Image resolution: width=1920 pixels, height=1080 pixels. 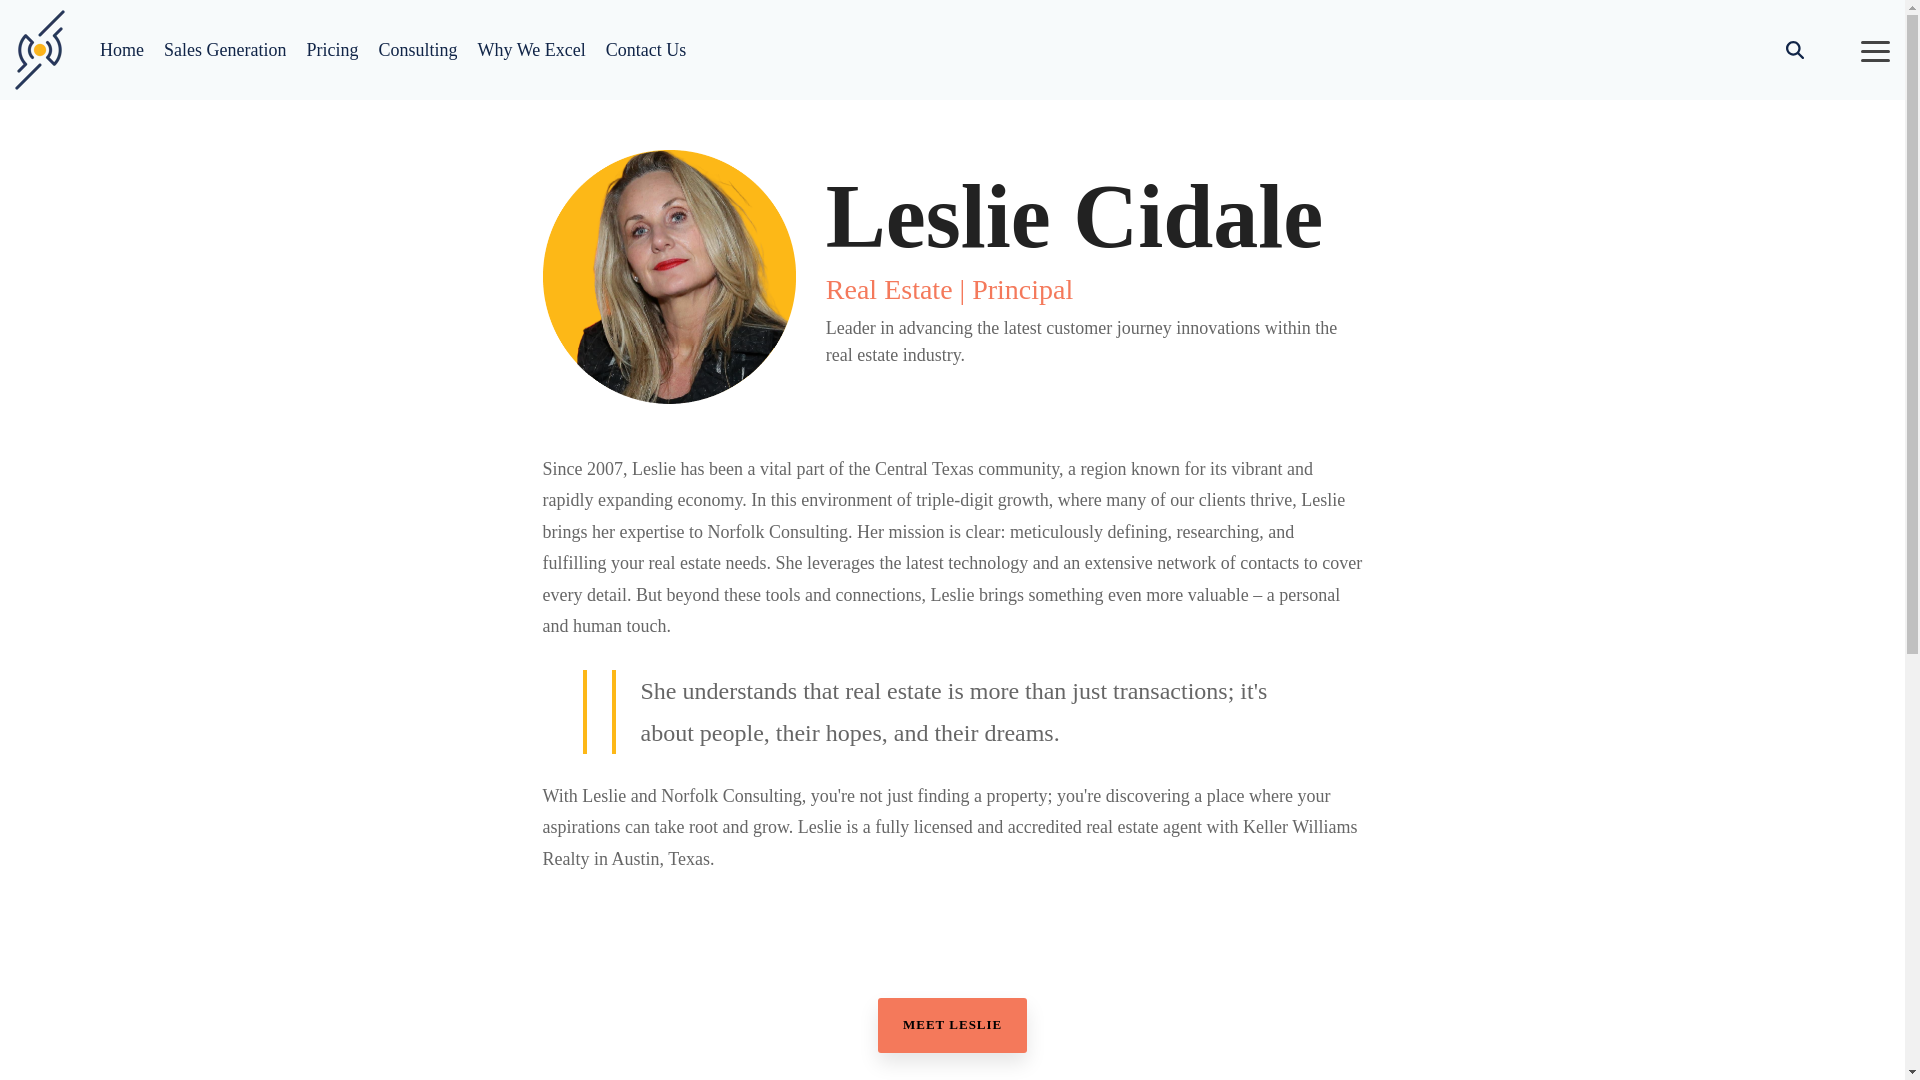 I want to click on Consulting, so click(x=417, y=50).